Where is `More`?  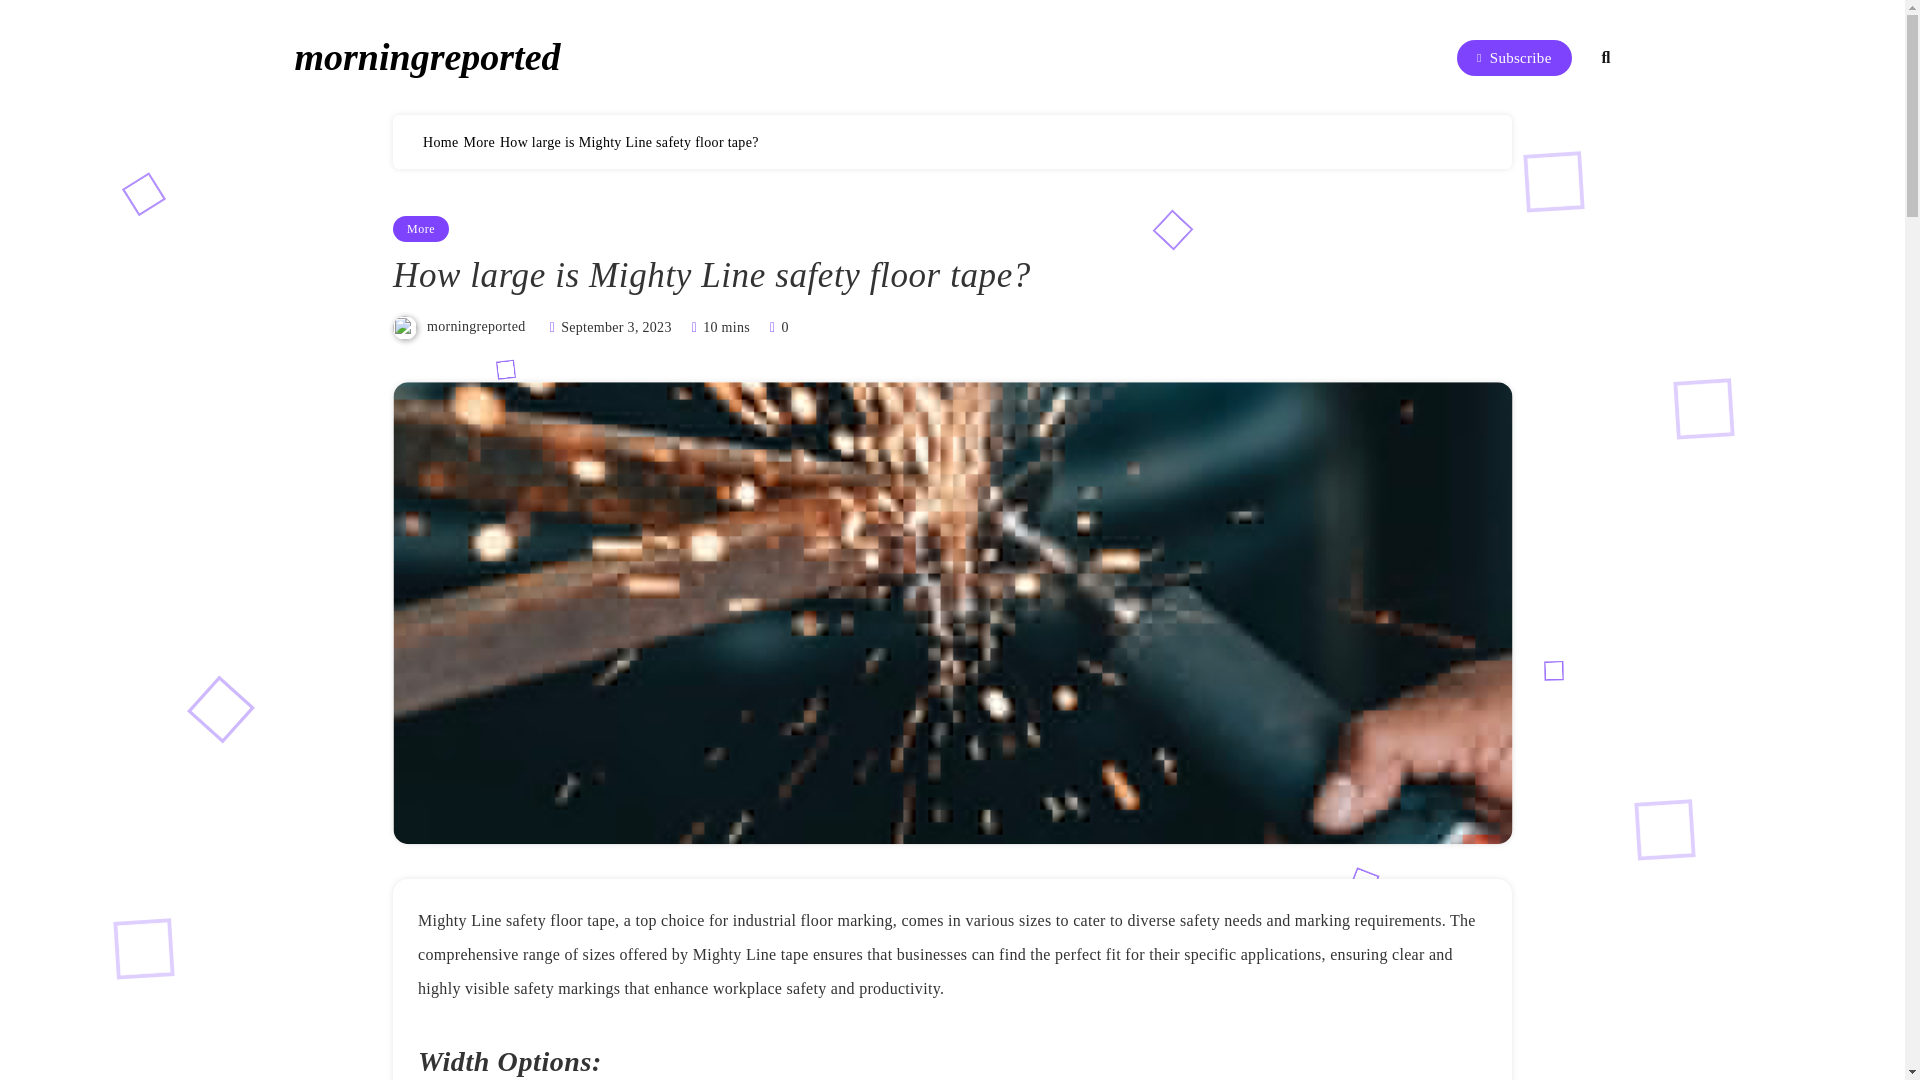 More is located at coordinates (421, 228).